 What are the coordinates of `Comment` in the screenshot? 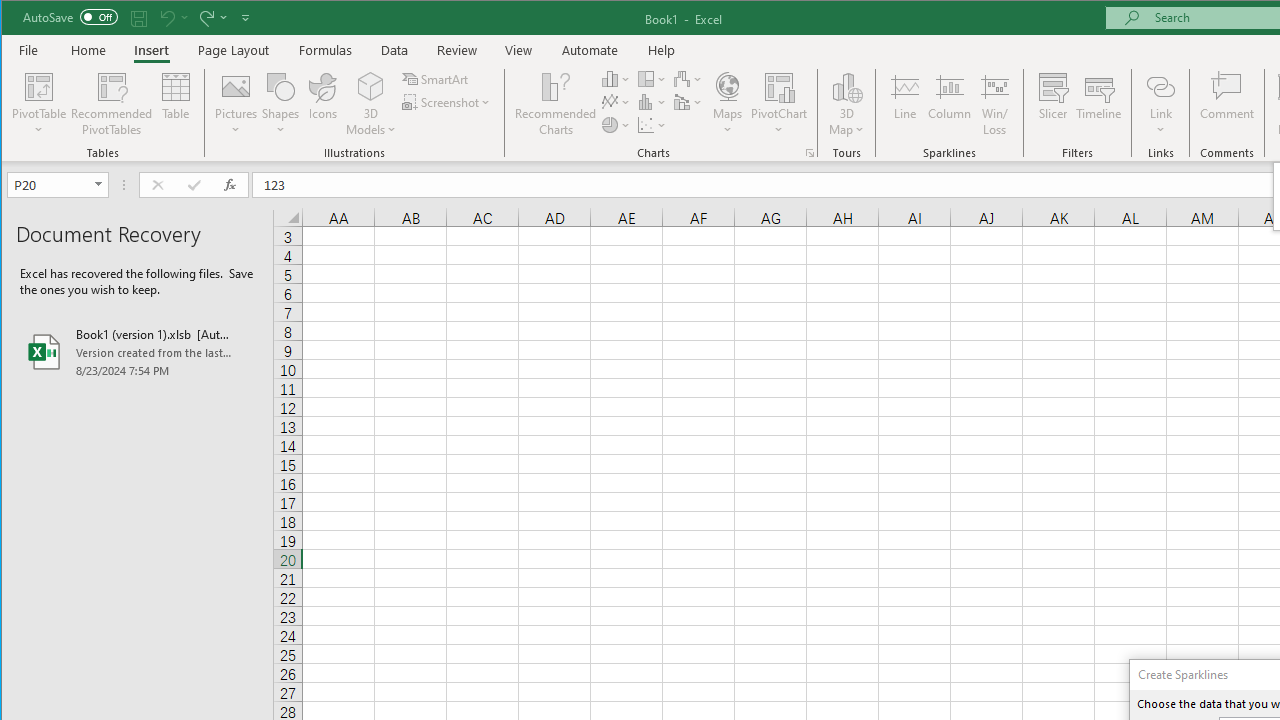 It's located at (1227, 104).